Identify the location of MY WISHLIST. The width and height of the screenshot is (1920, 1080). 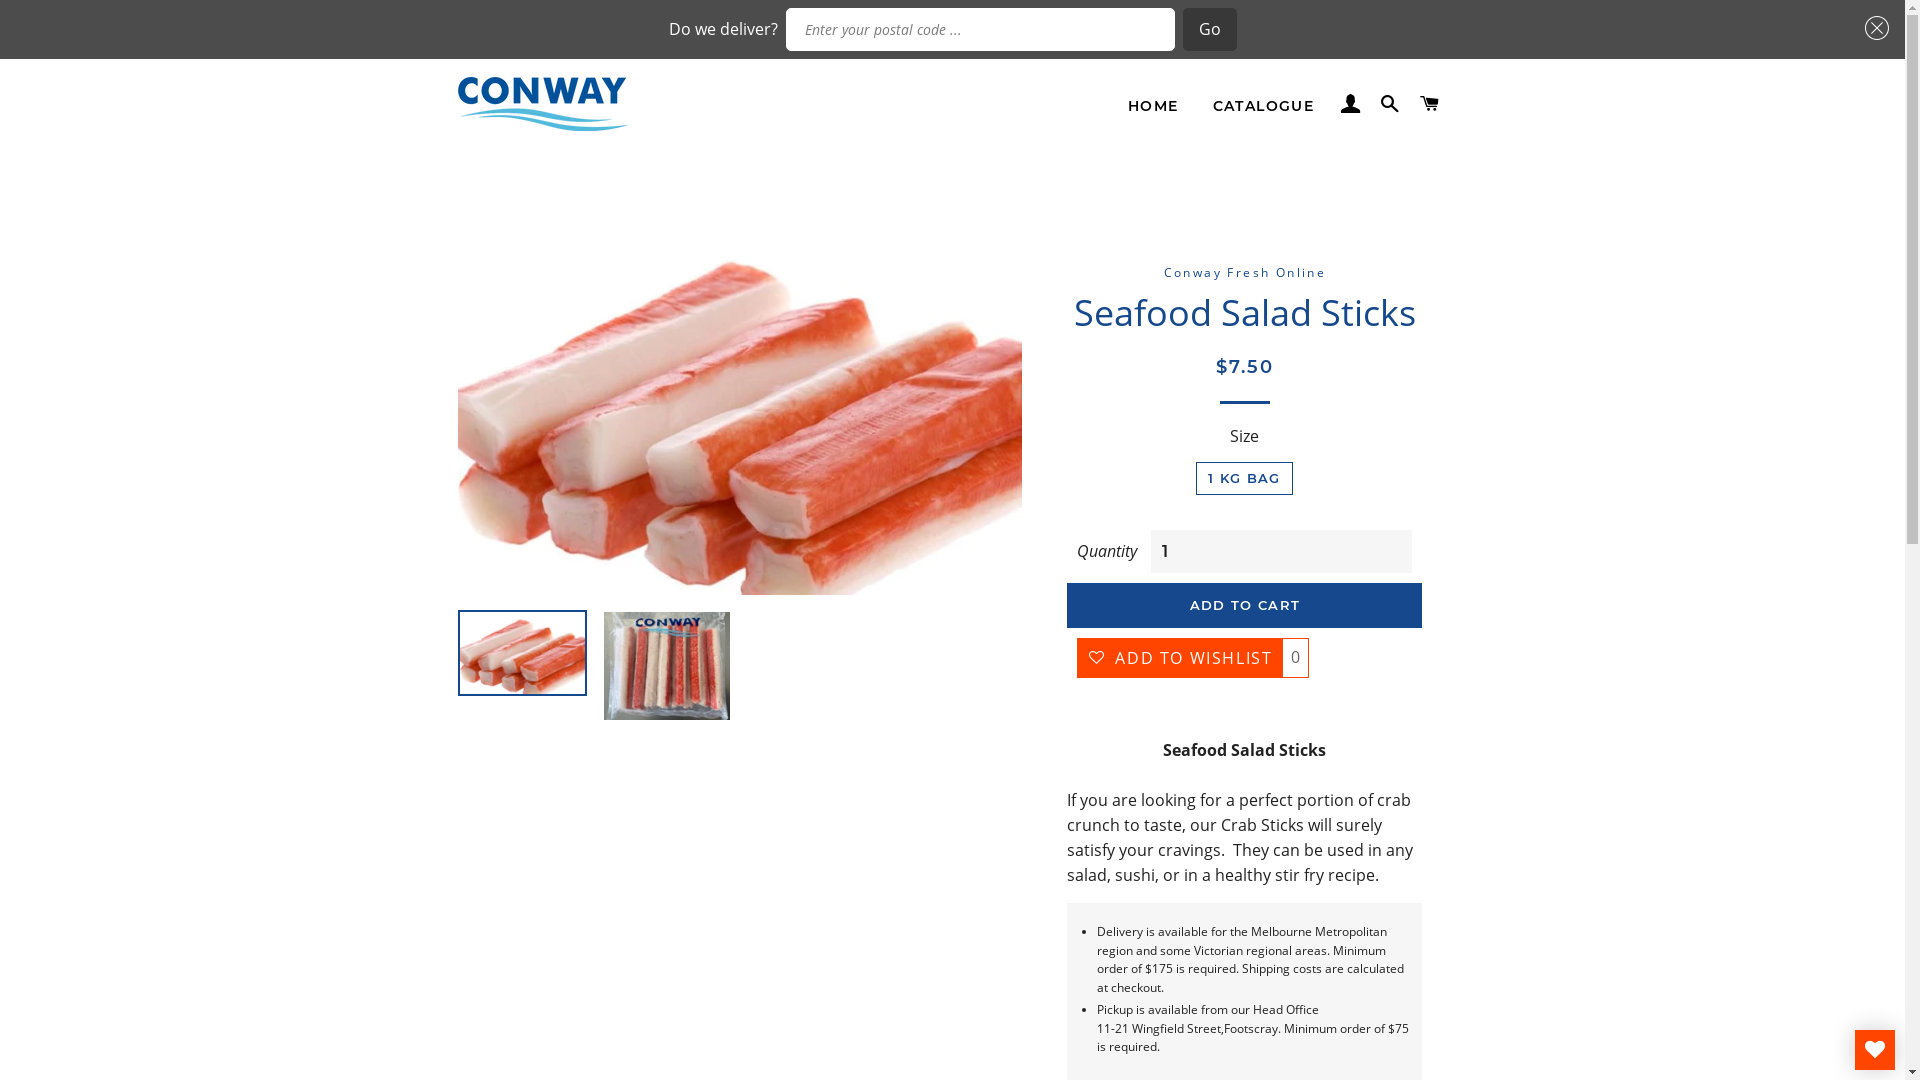
(1875, 1050).